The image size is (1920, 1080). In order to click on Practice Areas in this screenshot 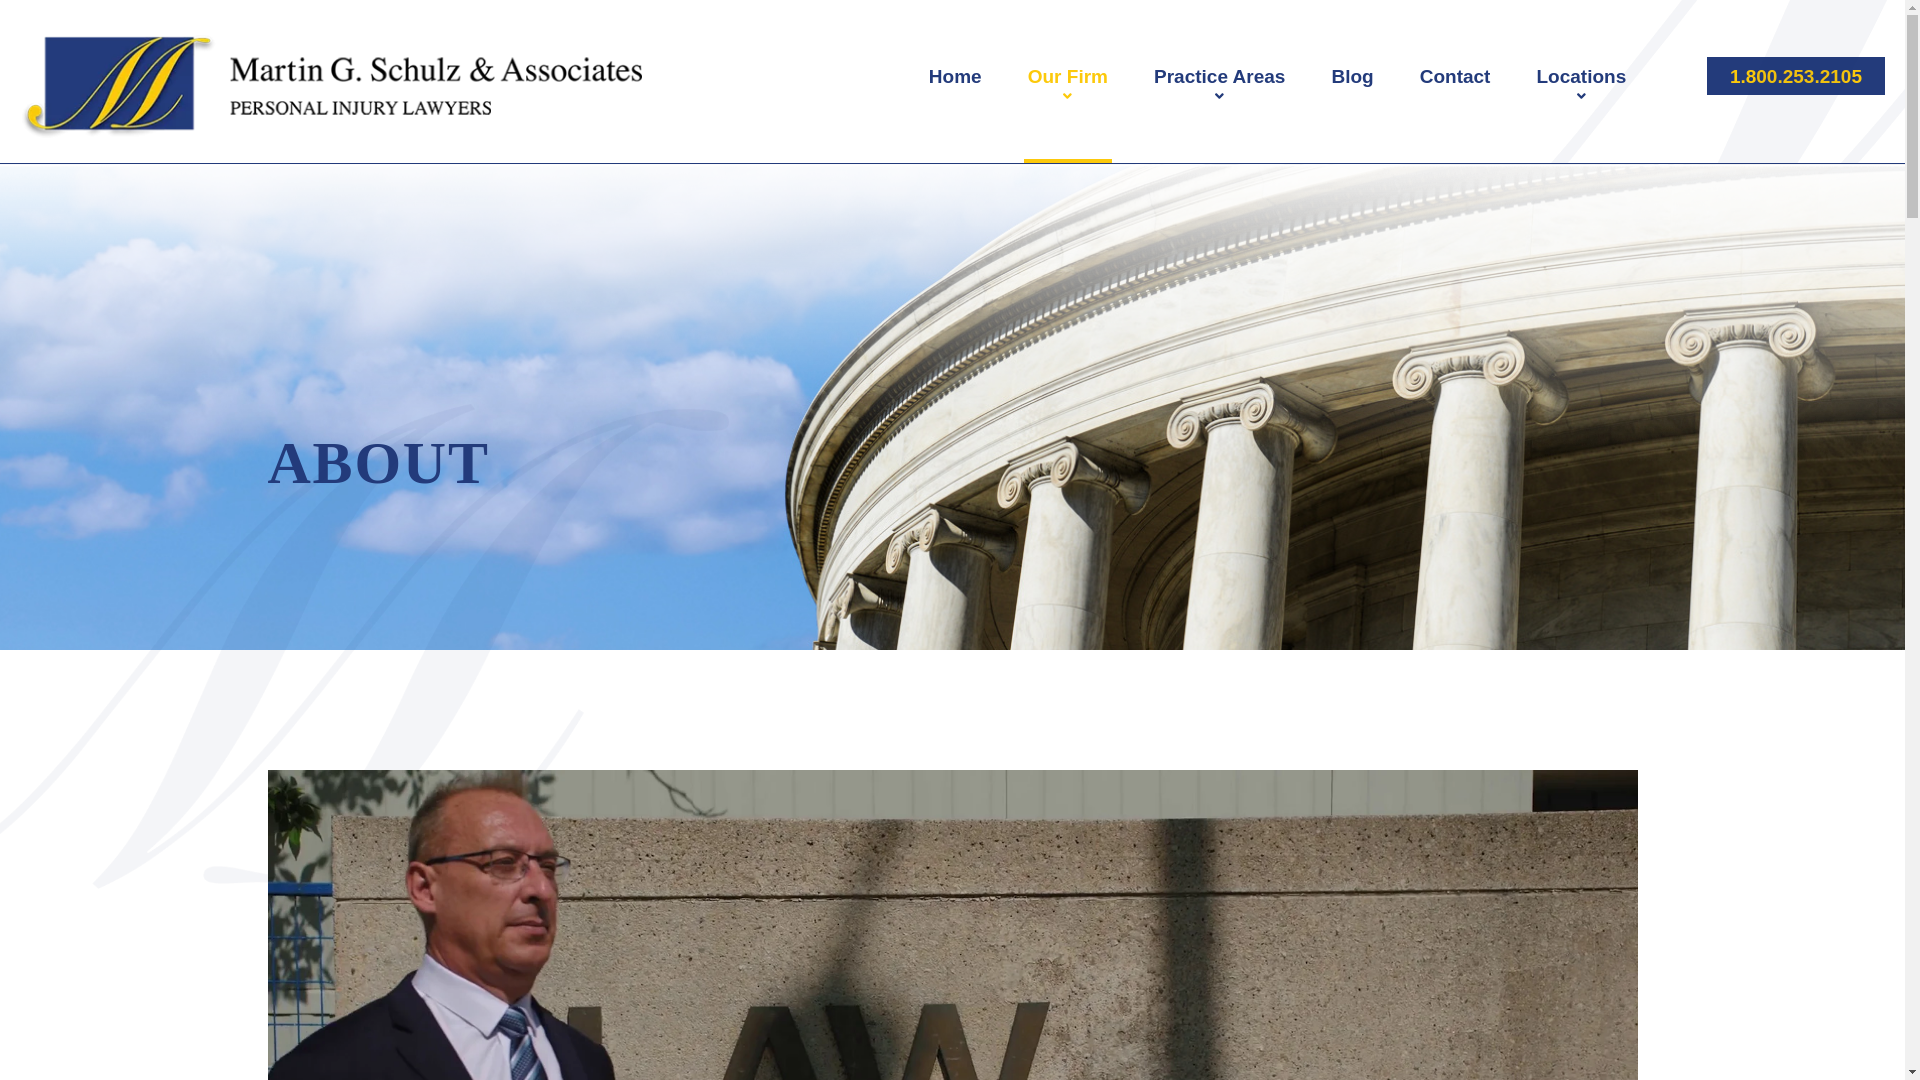, I will do `click(1218, 86)`.